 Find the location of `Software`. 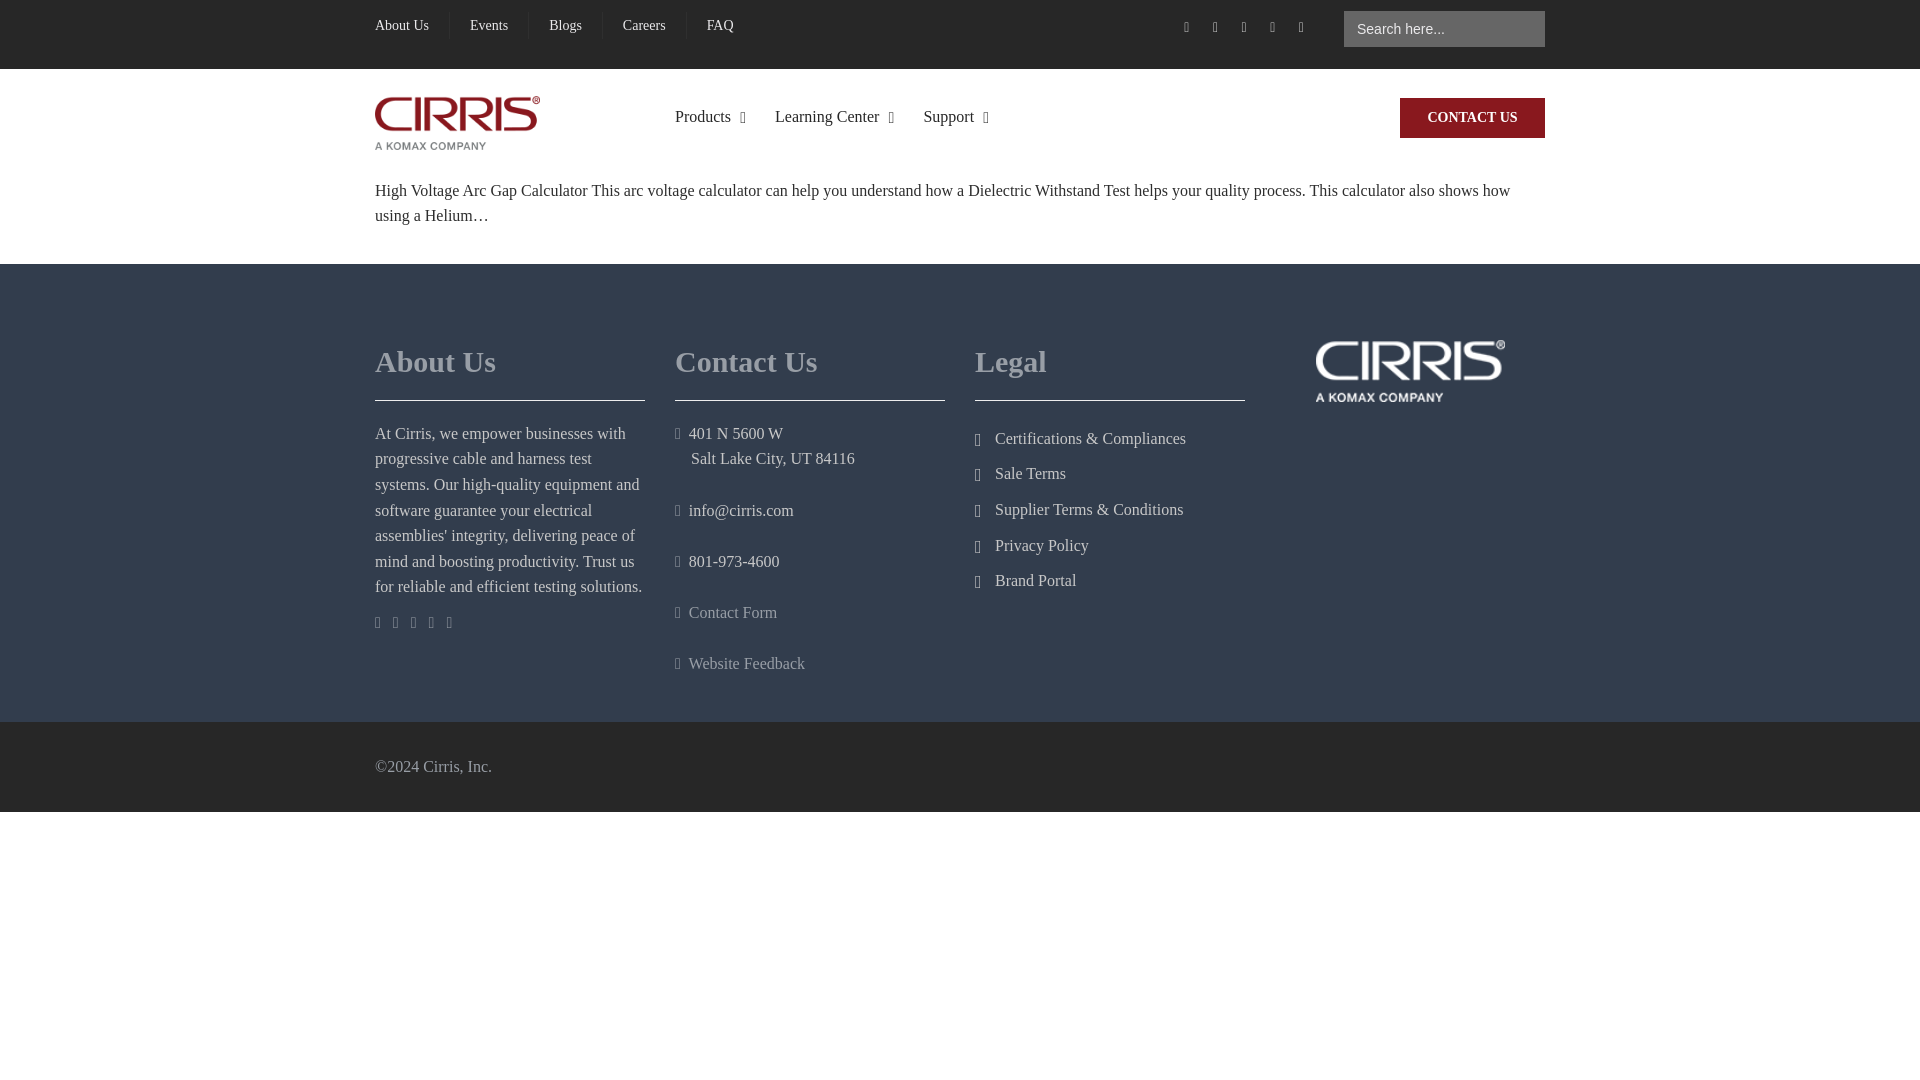

Software is located at coordinates (835, 372).